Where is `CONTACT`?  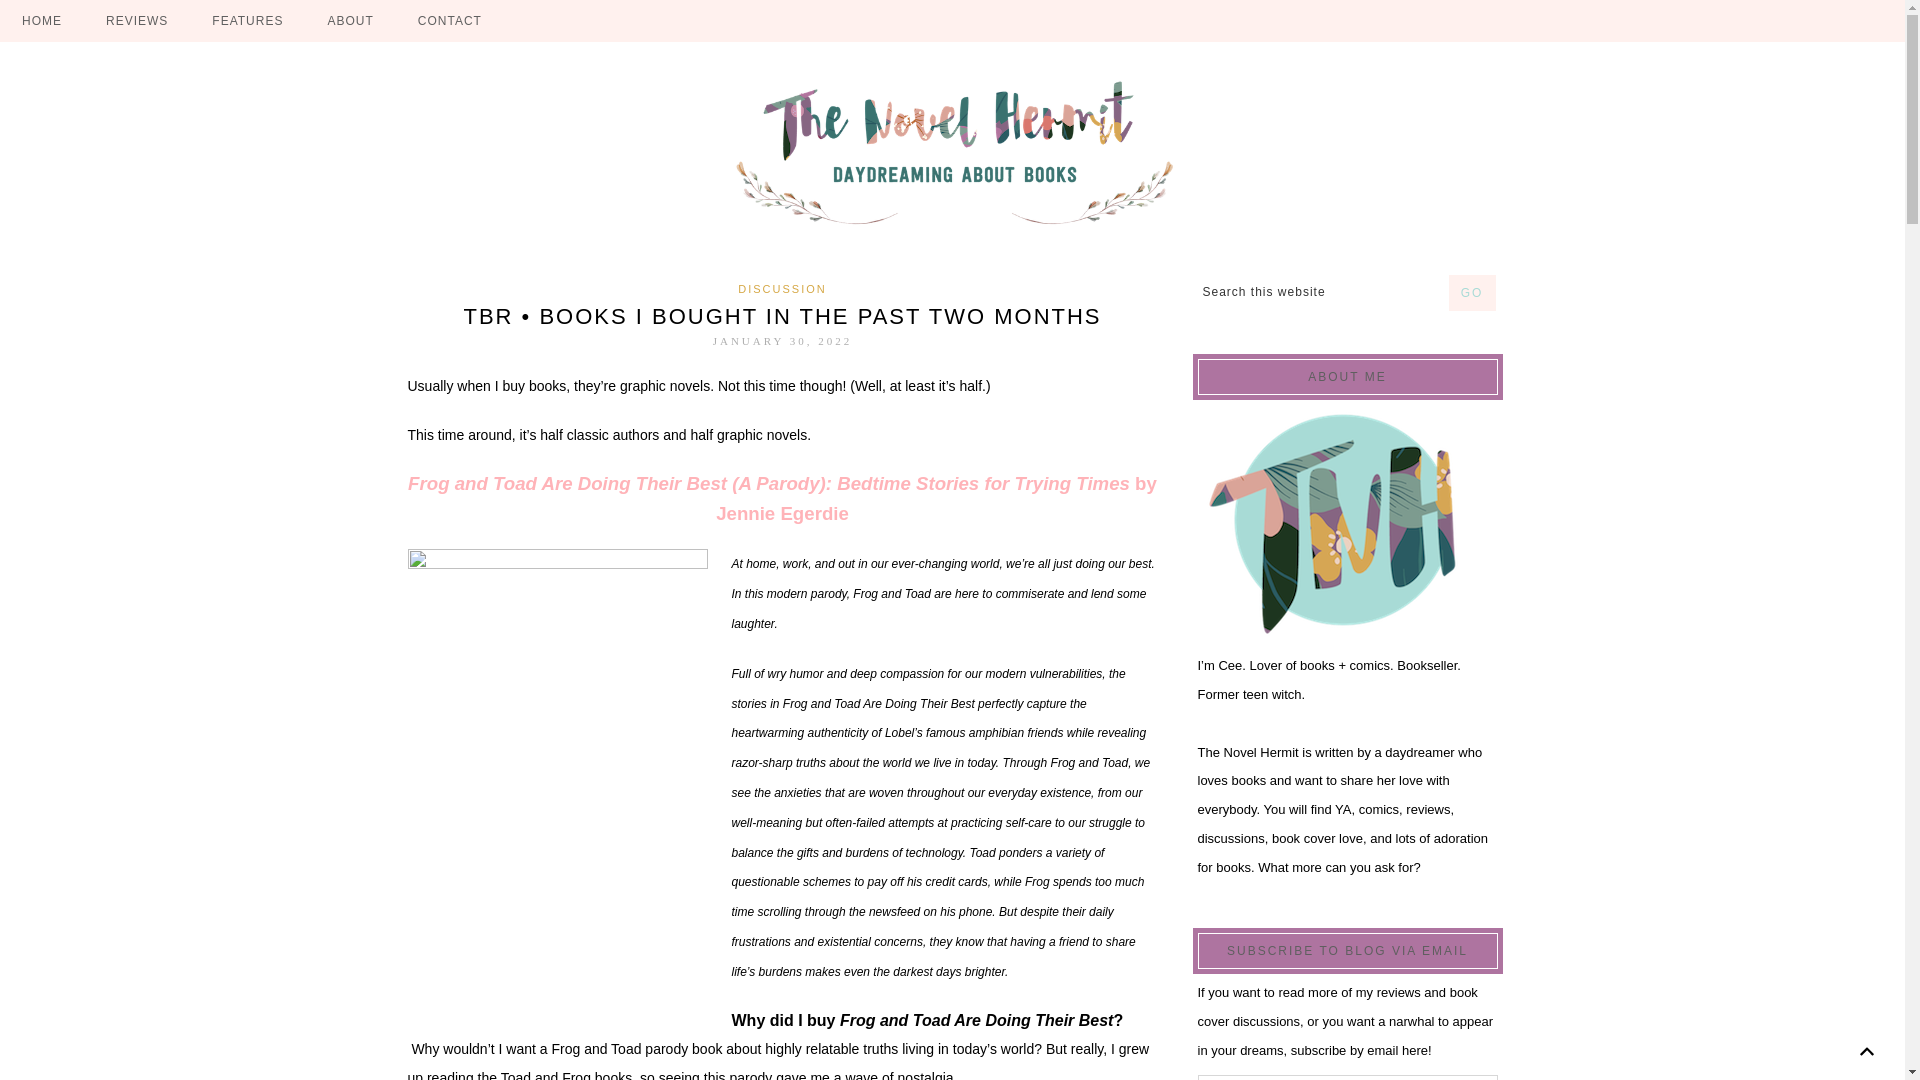 CONTACT is located at coordinates (449, 21).